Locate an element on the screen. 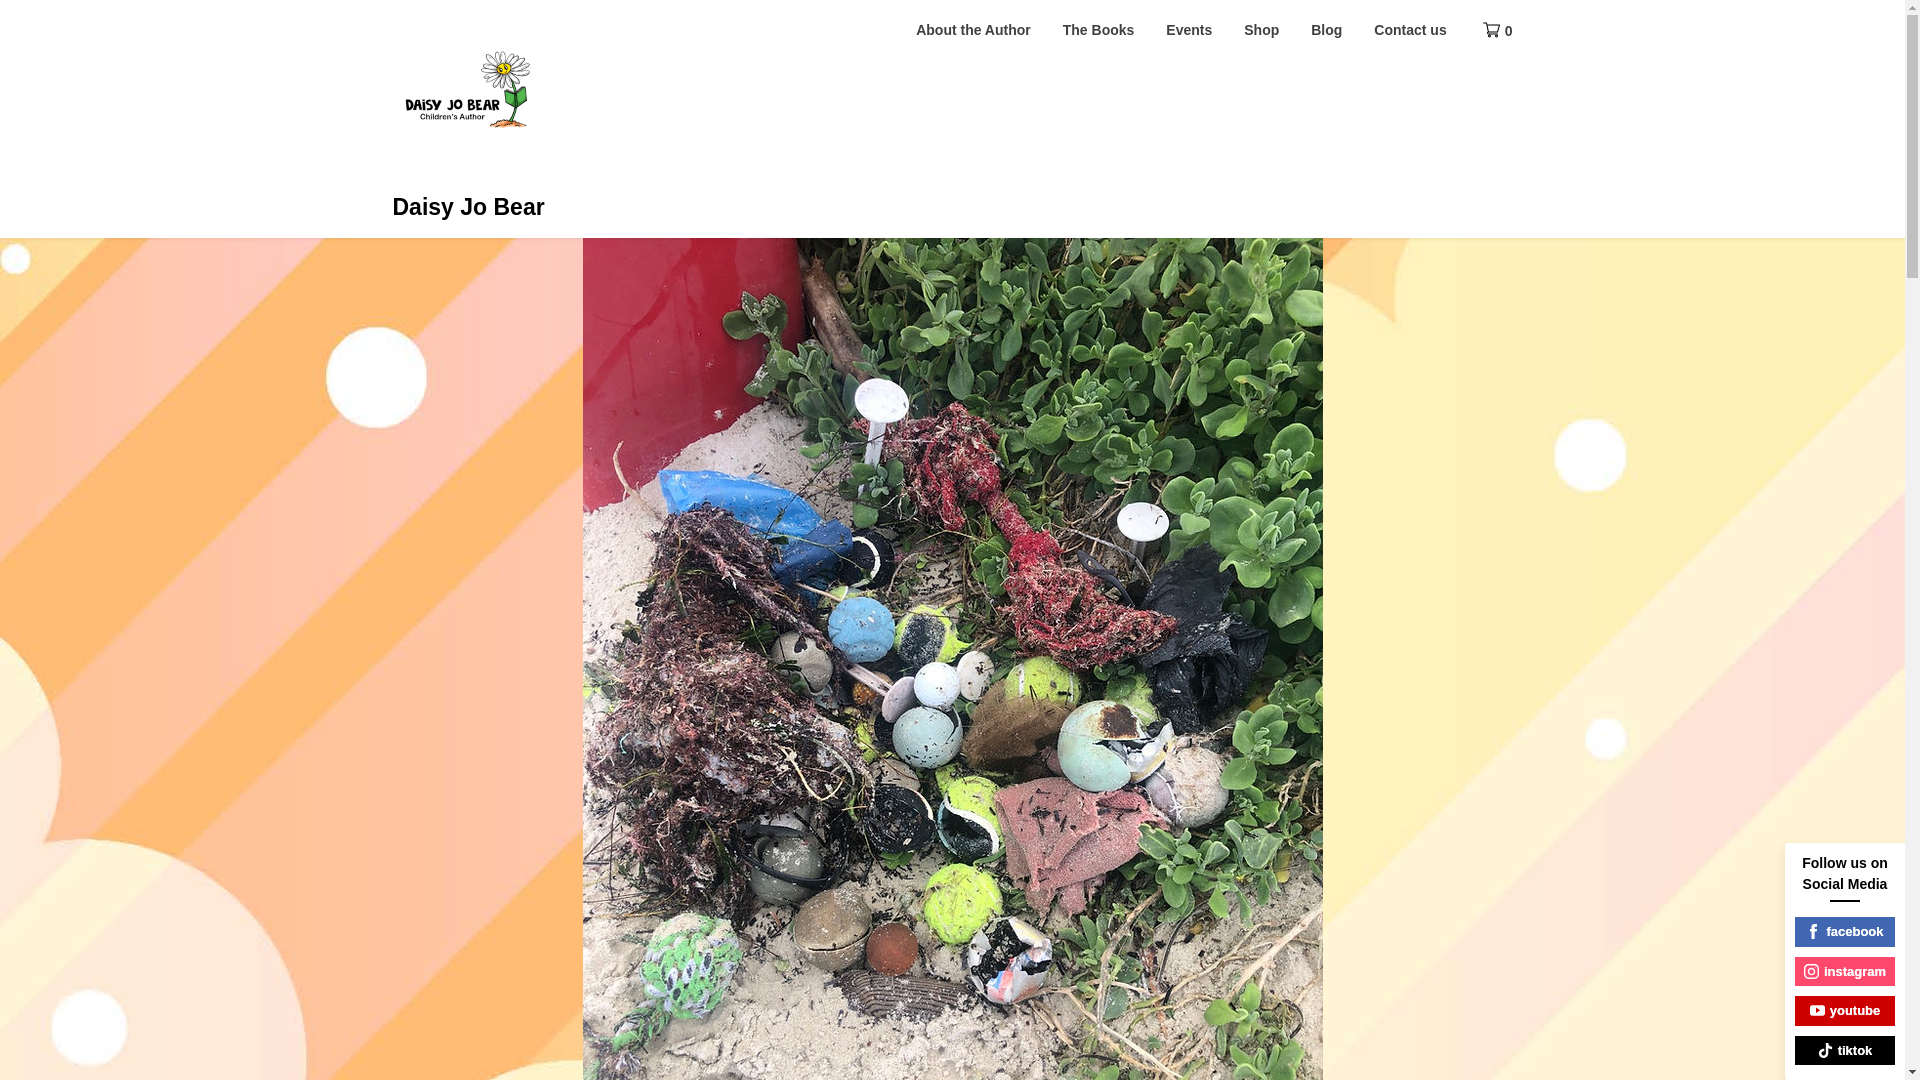 This screenshot has width=1920, height=1080. facebook is located at coordinates (1845, 932).